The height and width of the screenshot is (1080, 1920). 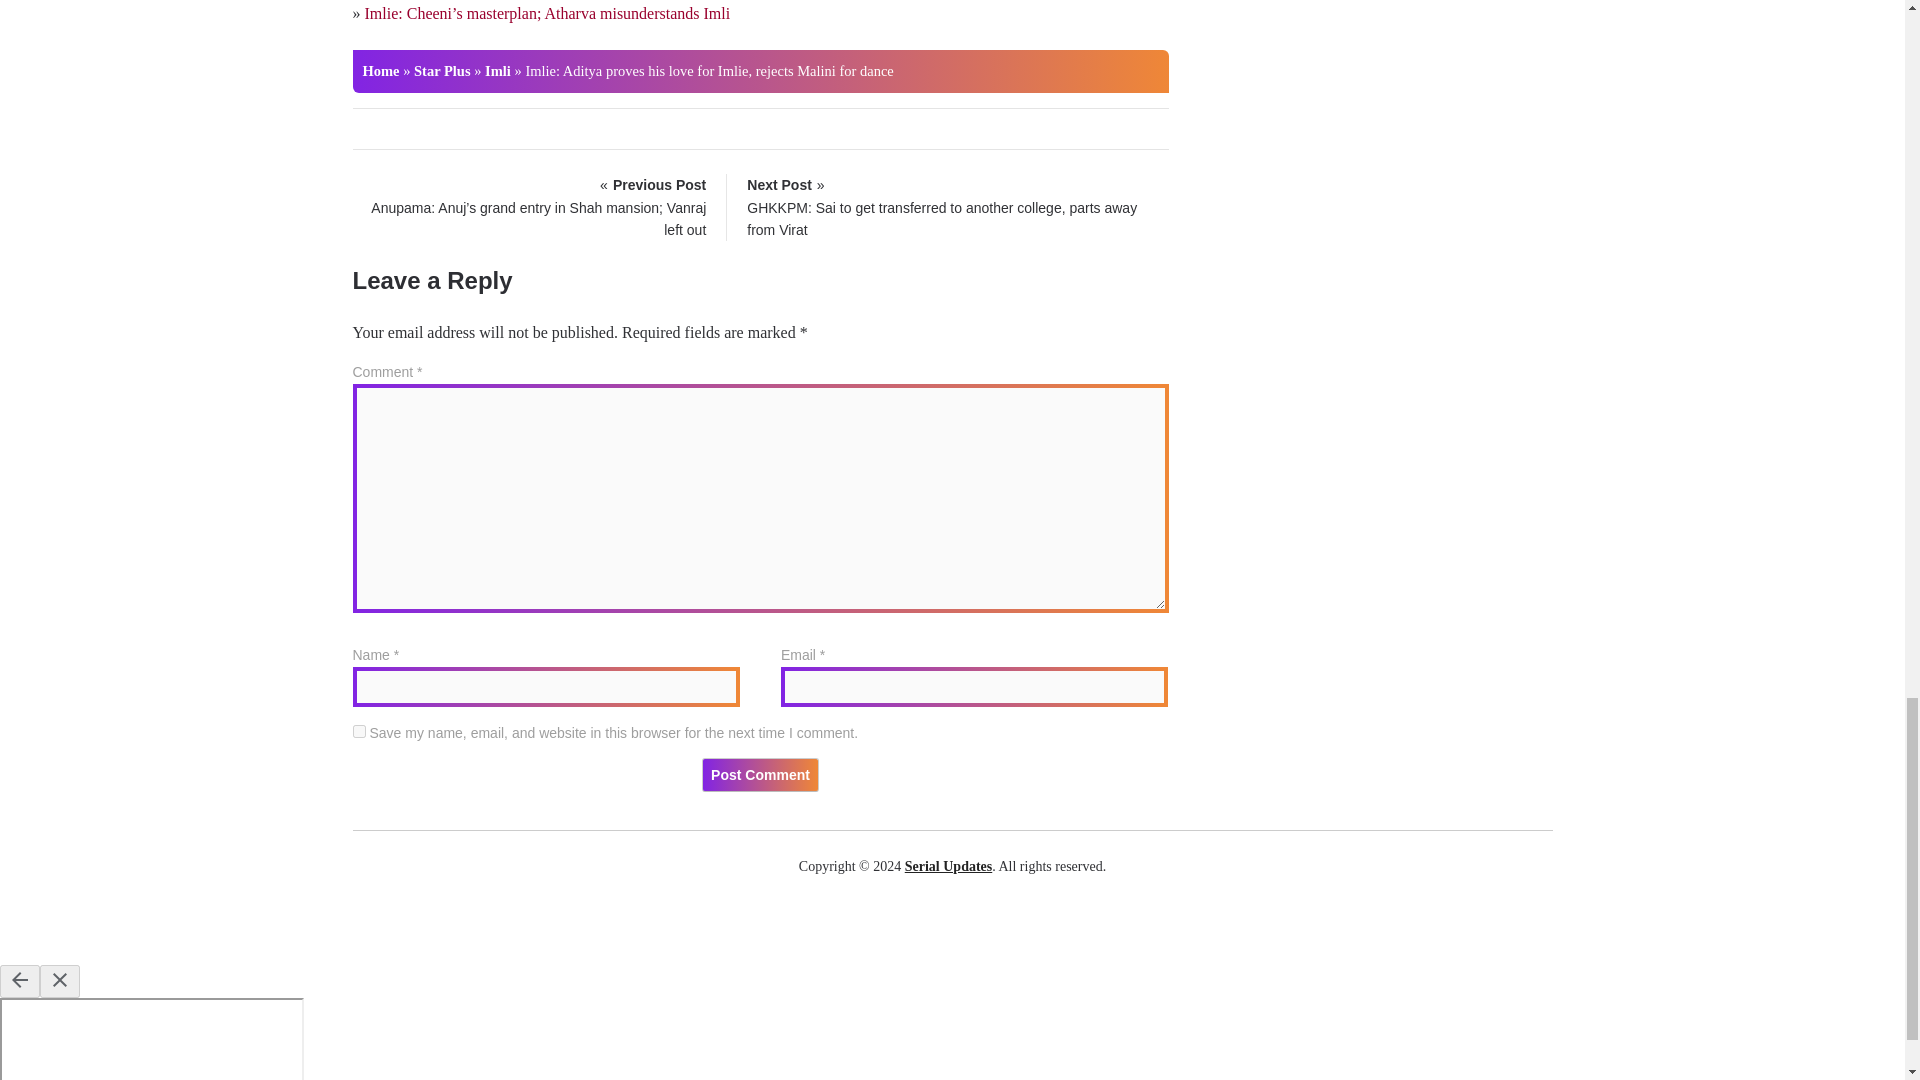 What do you see at coordinates (358, 730) in the screenshot?
I see `yes` at bounding box center [358, 730].